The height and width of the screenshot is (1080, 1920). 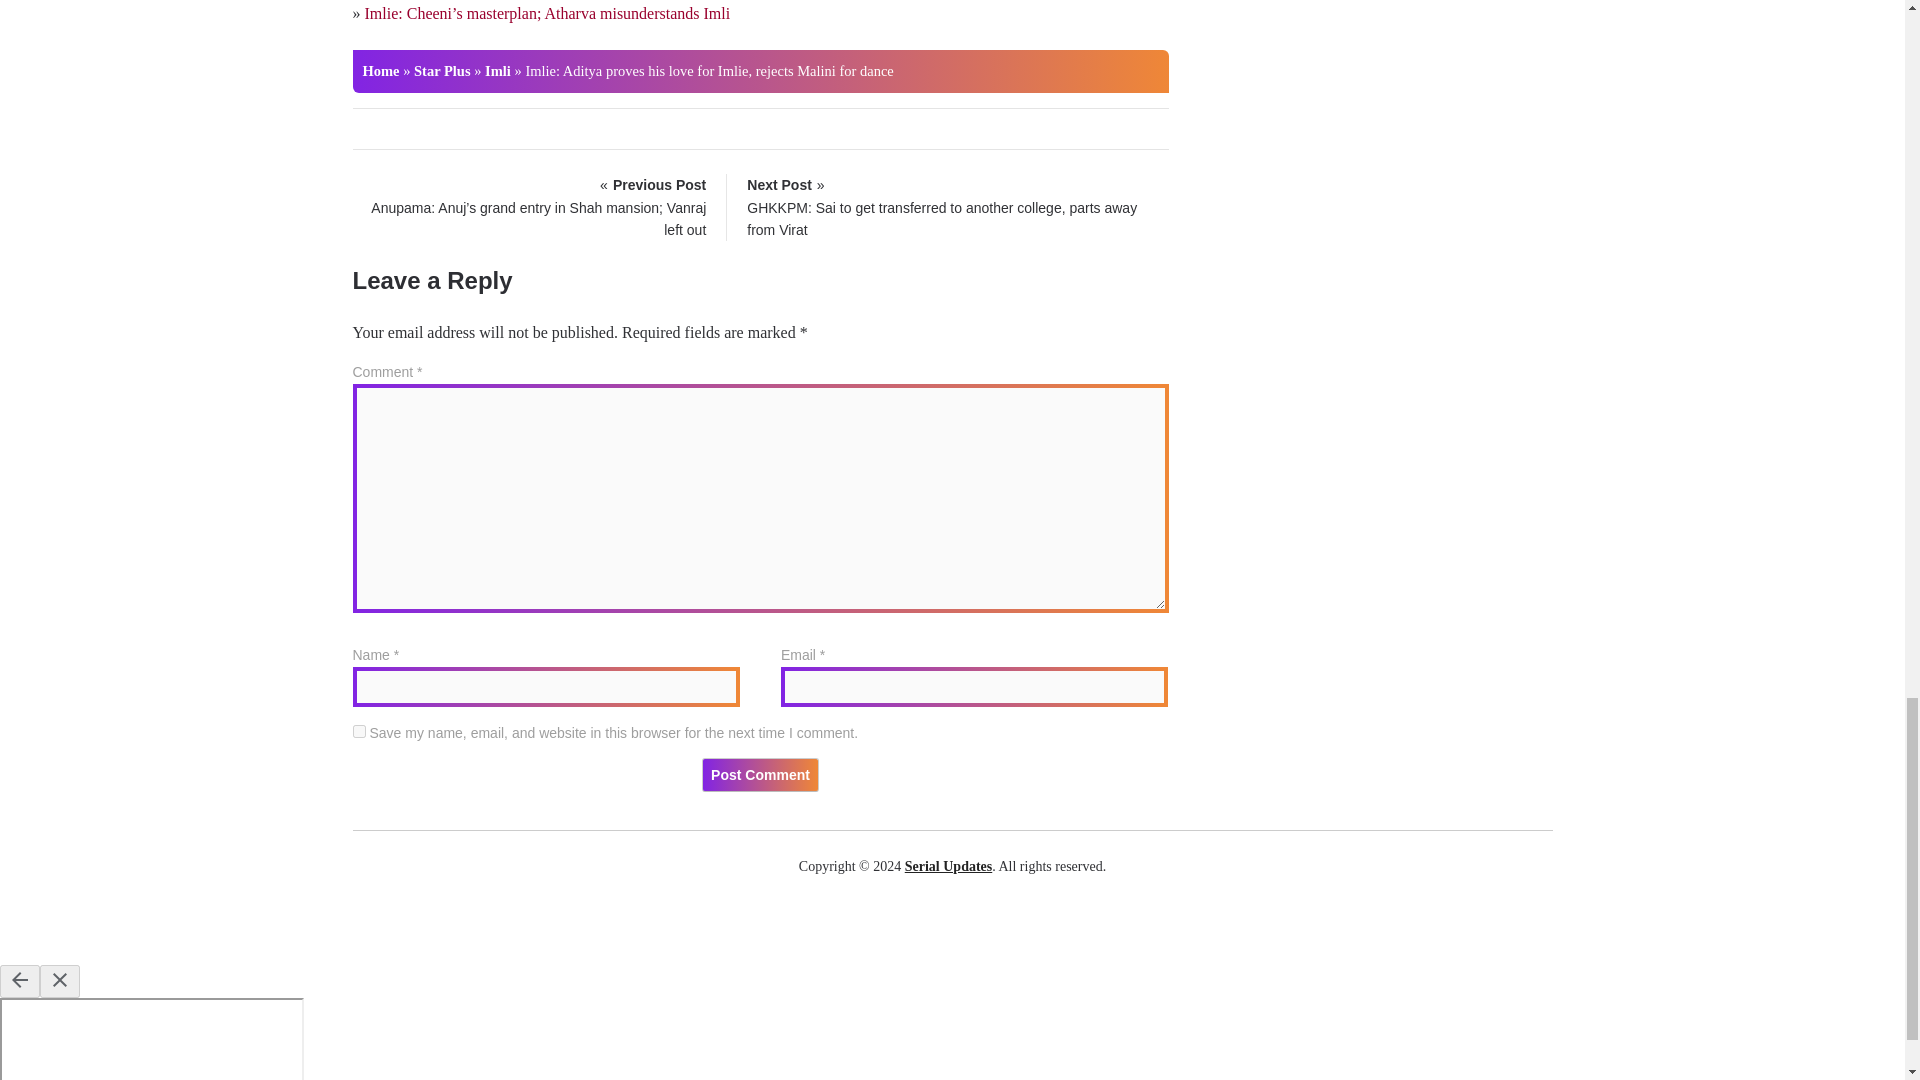 What do you see at coordinates (358, 730) in the screenshot?
I see `yes` at bounding box center [358, 730].